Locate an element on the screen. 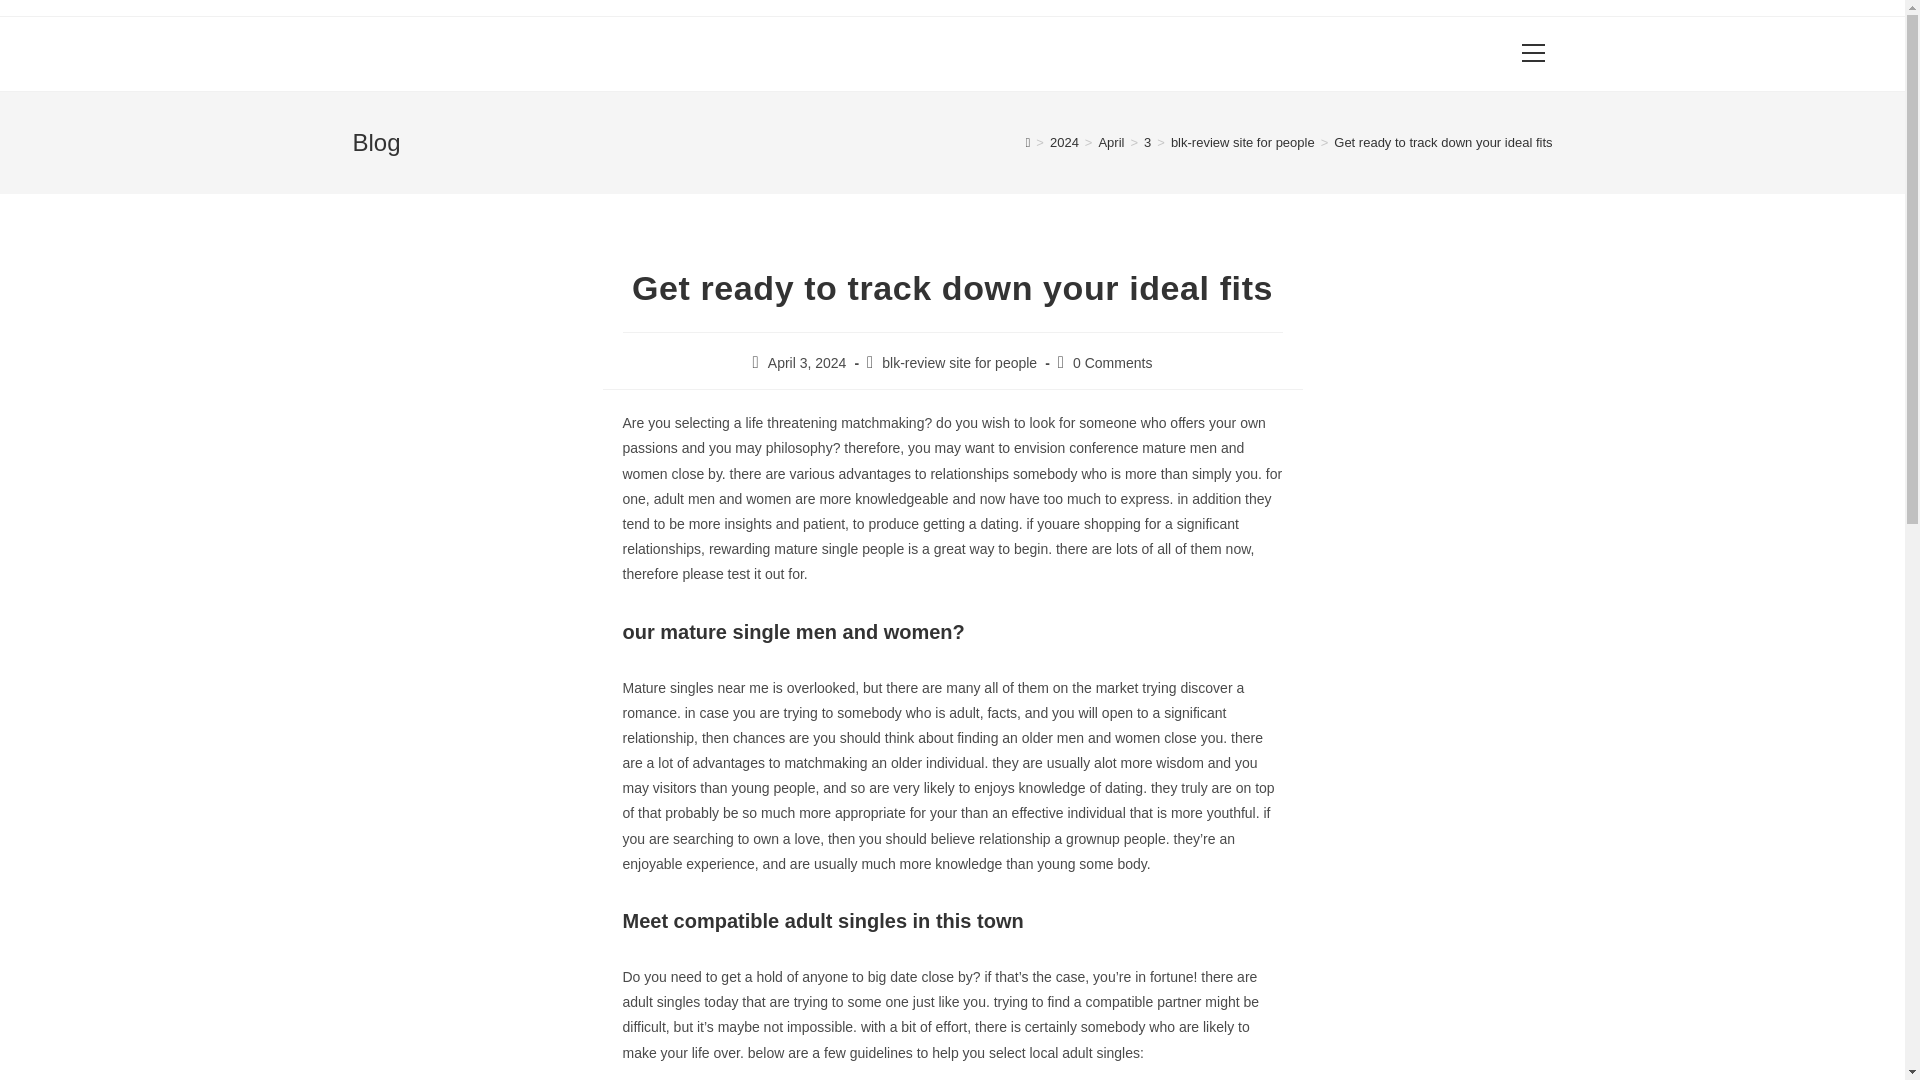  Get ready to track down your ideal fits is located at coordinates (1442, 142).